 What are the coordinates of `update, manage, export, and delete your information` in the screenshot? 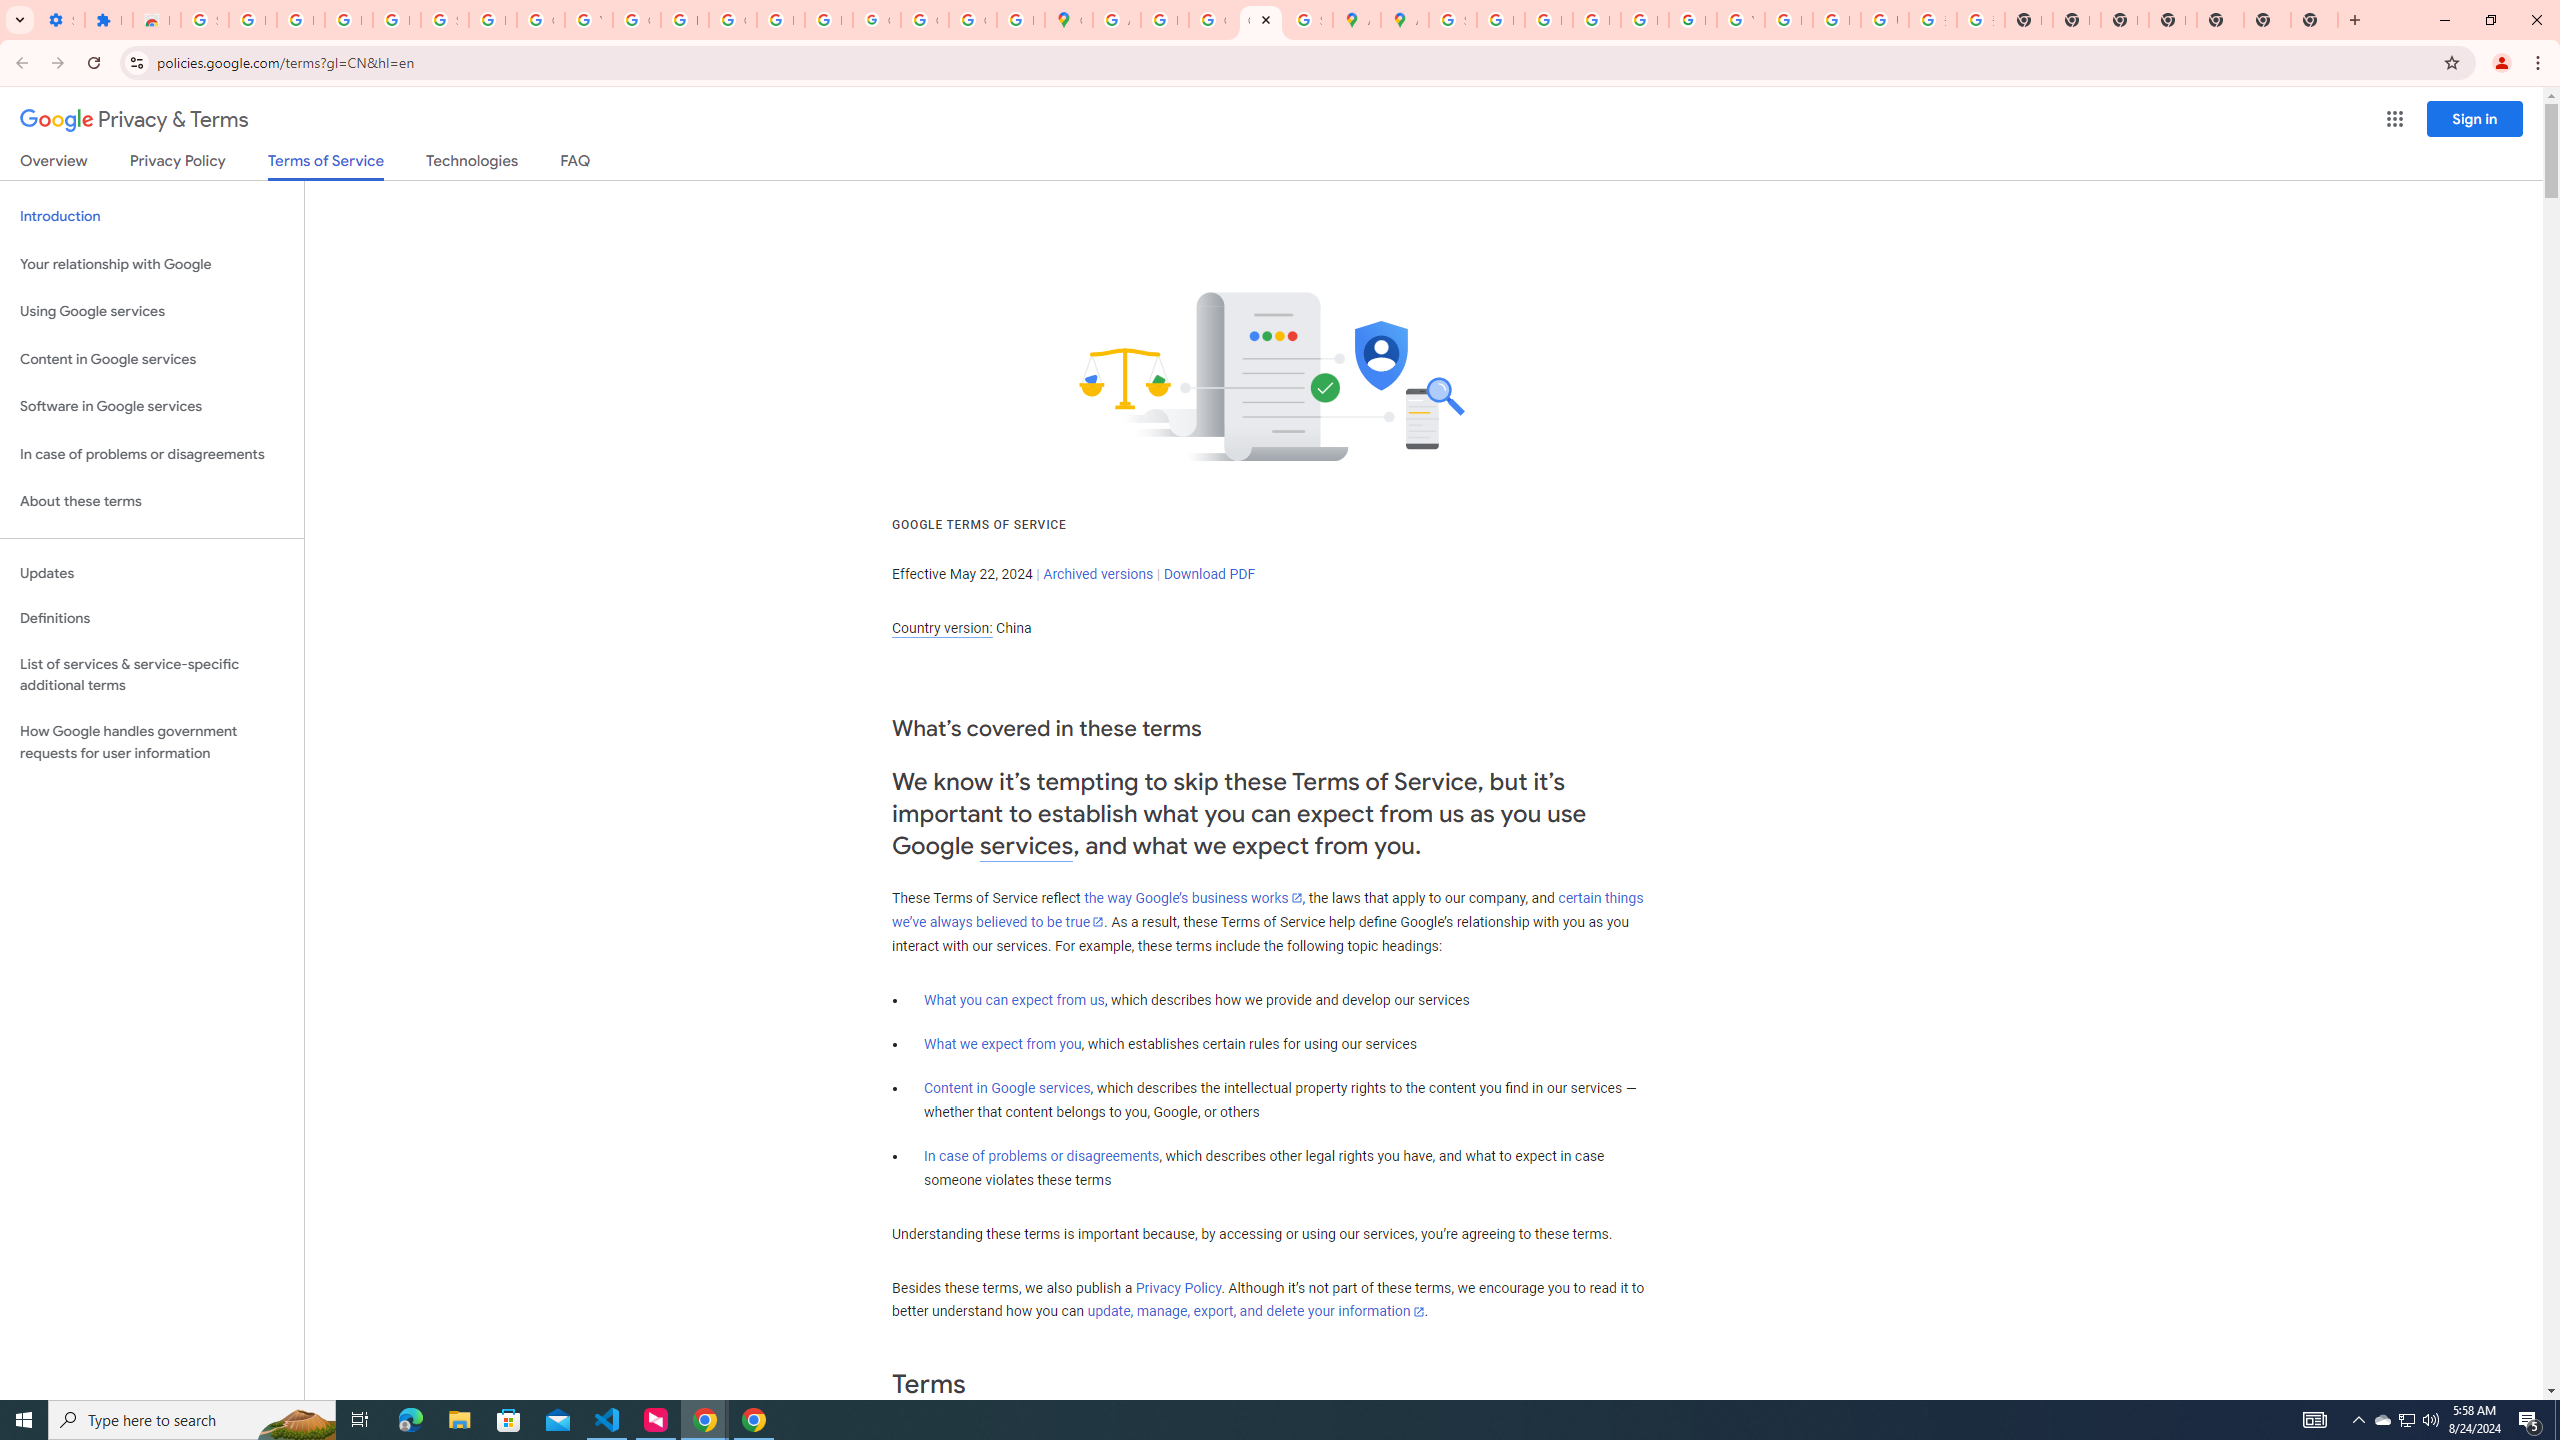 It's located at (1256, 1312).